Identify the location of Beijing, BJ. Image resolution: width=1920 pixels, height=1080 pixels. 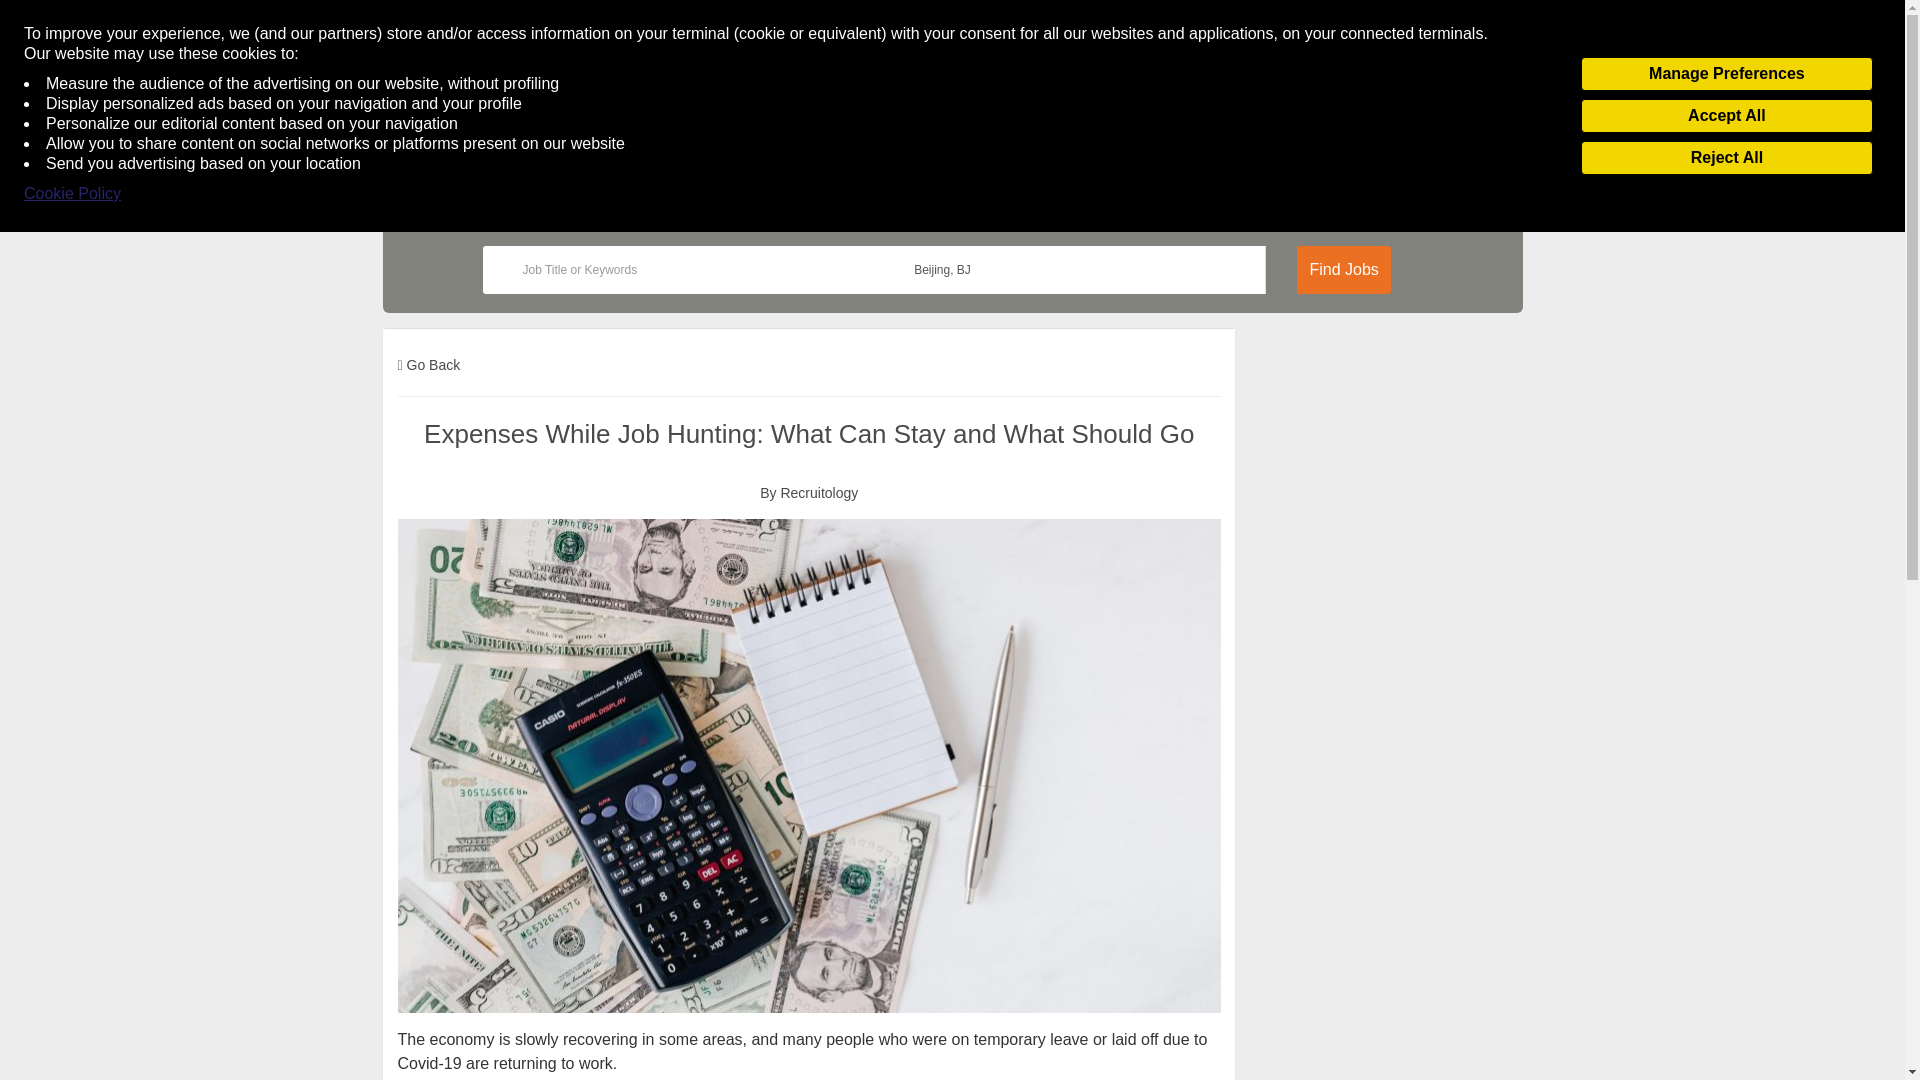
(1069, 270).